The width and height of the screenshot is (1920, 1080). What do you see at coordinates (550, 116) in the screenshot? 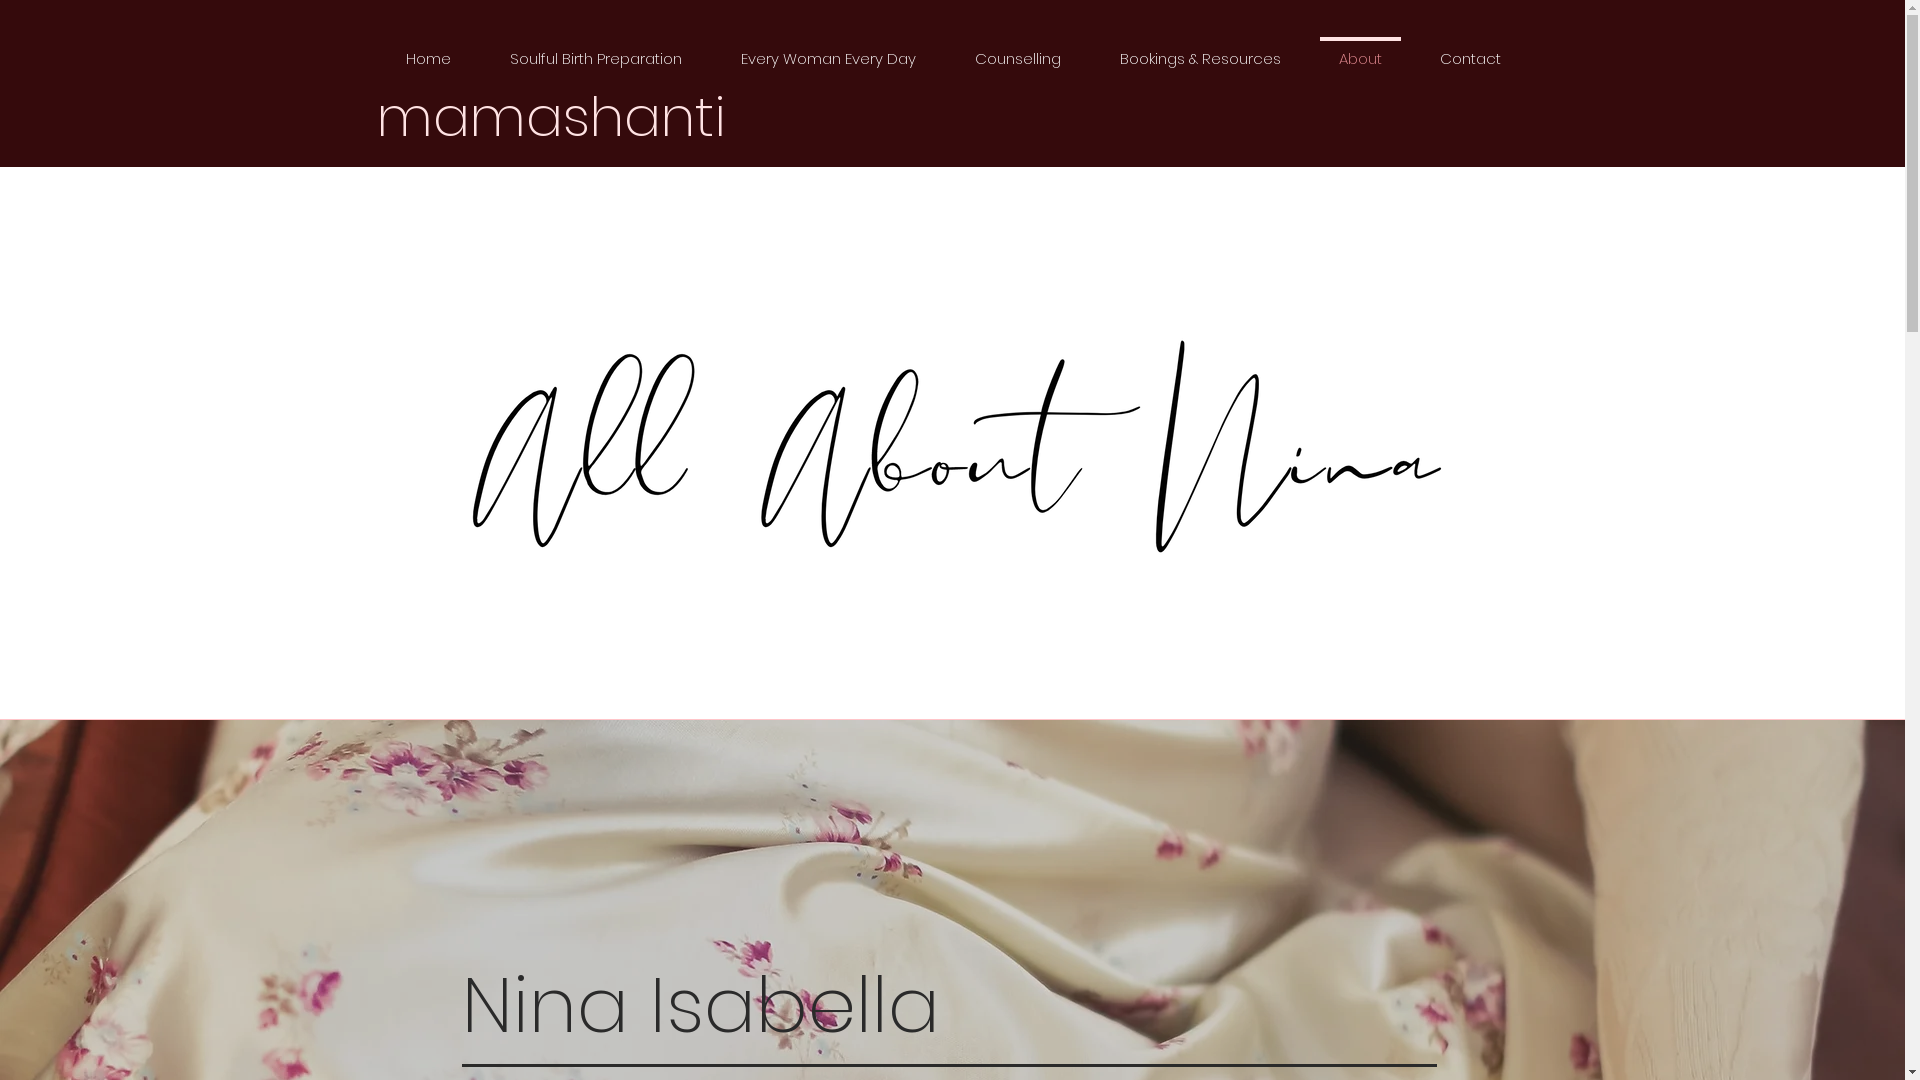
I see `mamashanti` at bounding box center [550, 116].